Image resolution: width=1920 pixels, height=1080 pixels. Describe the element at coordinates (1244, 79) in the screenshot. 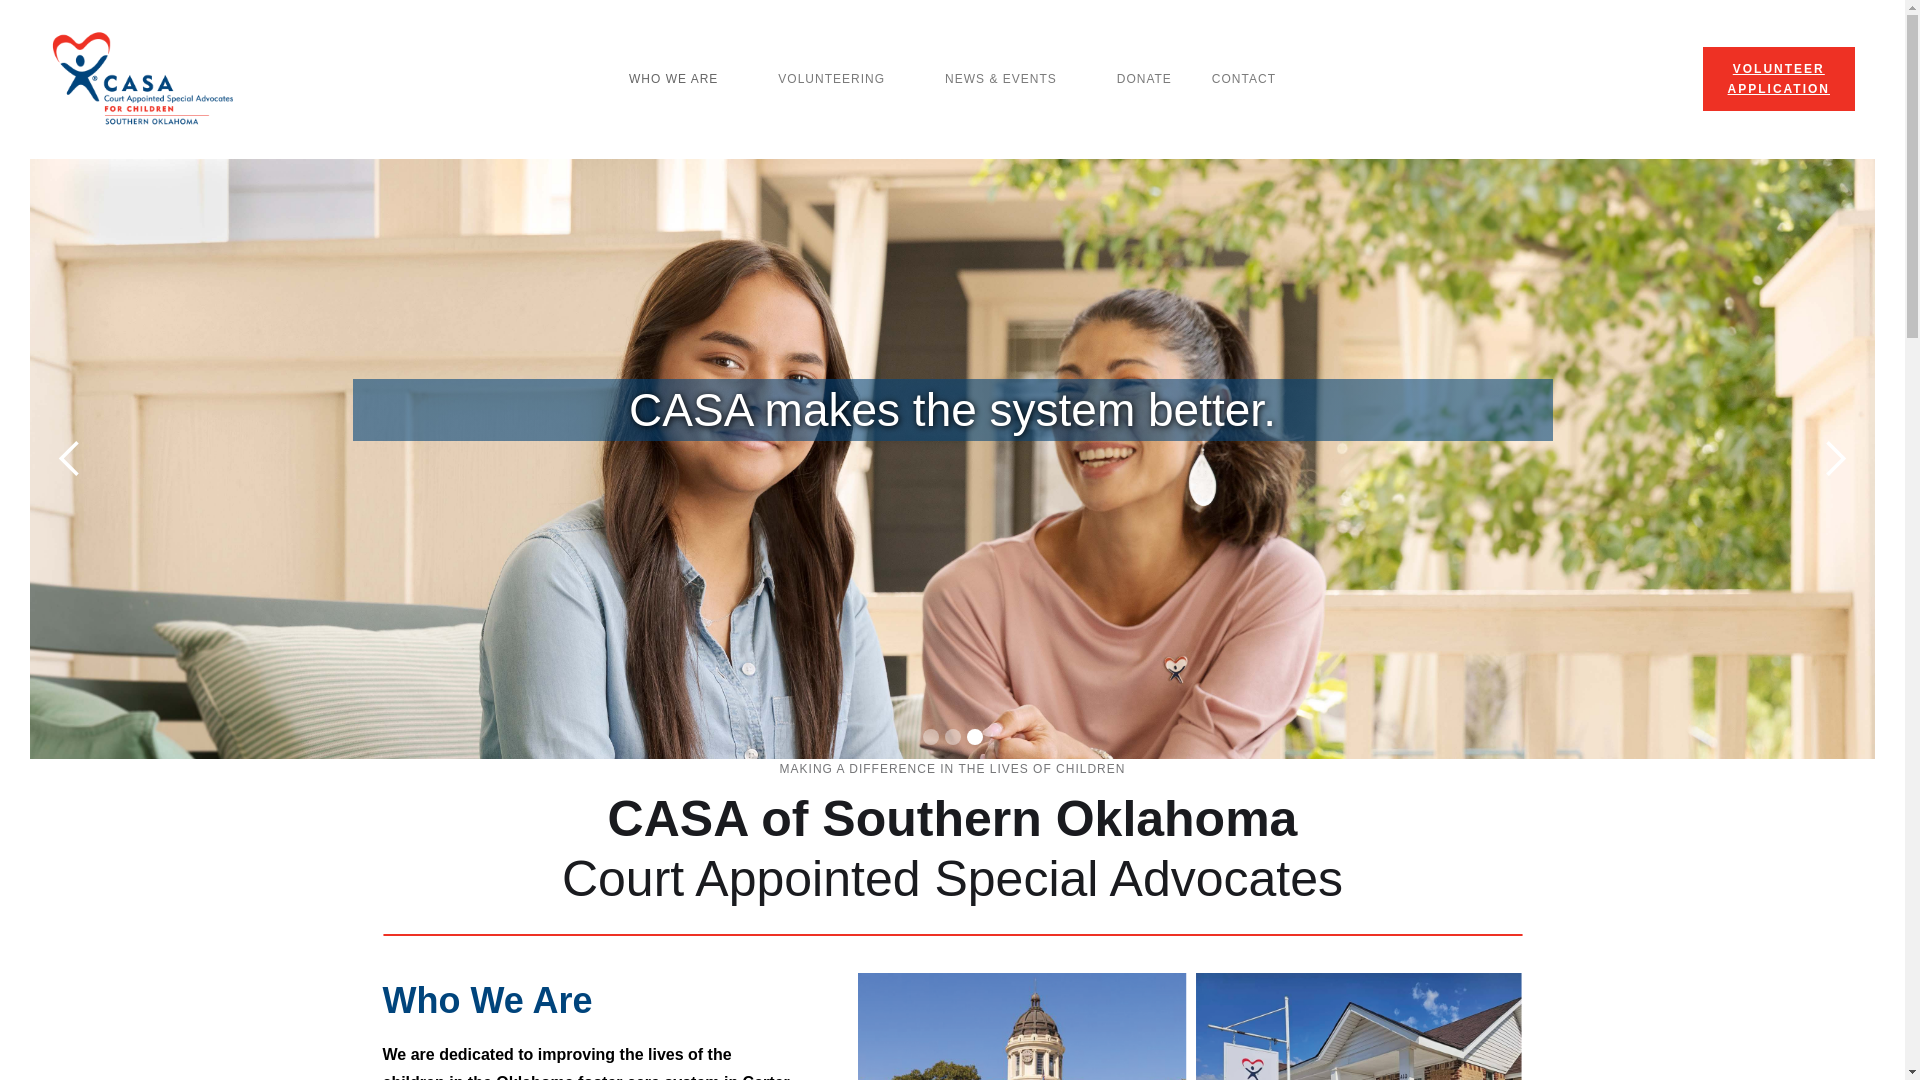

I see `CONTACT` at that location.